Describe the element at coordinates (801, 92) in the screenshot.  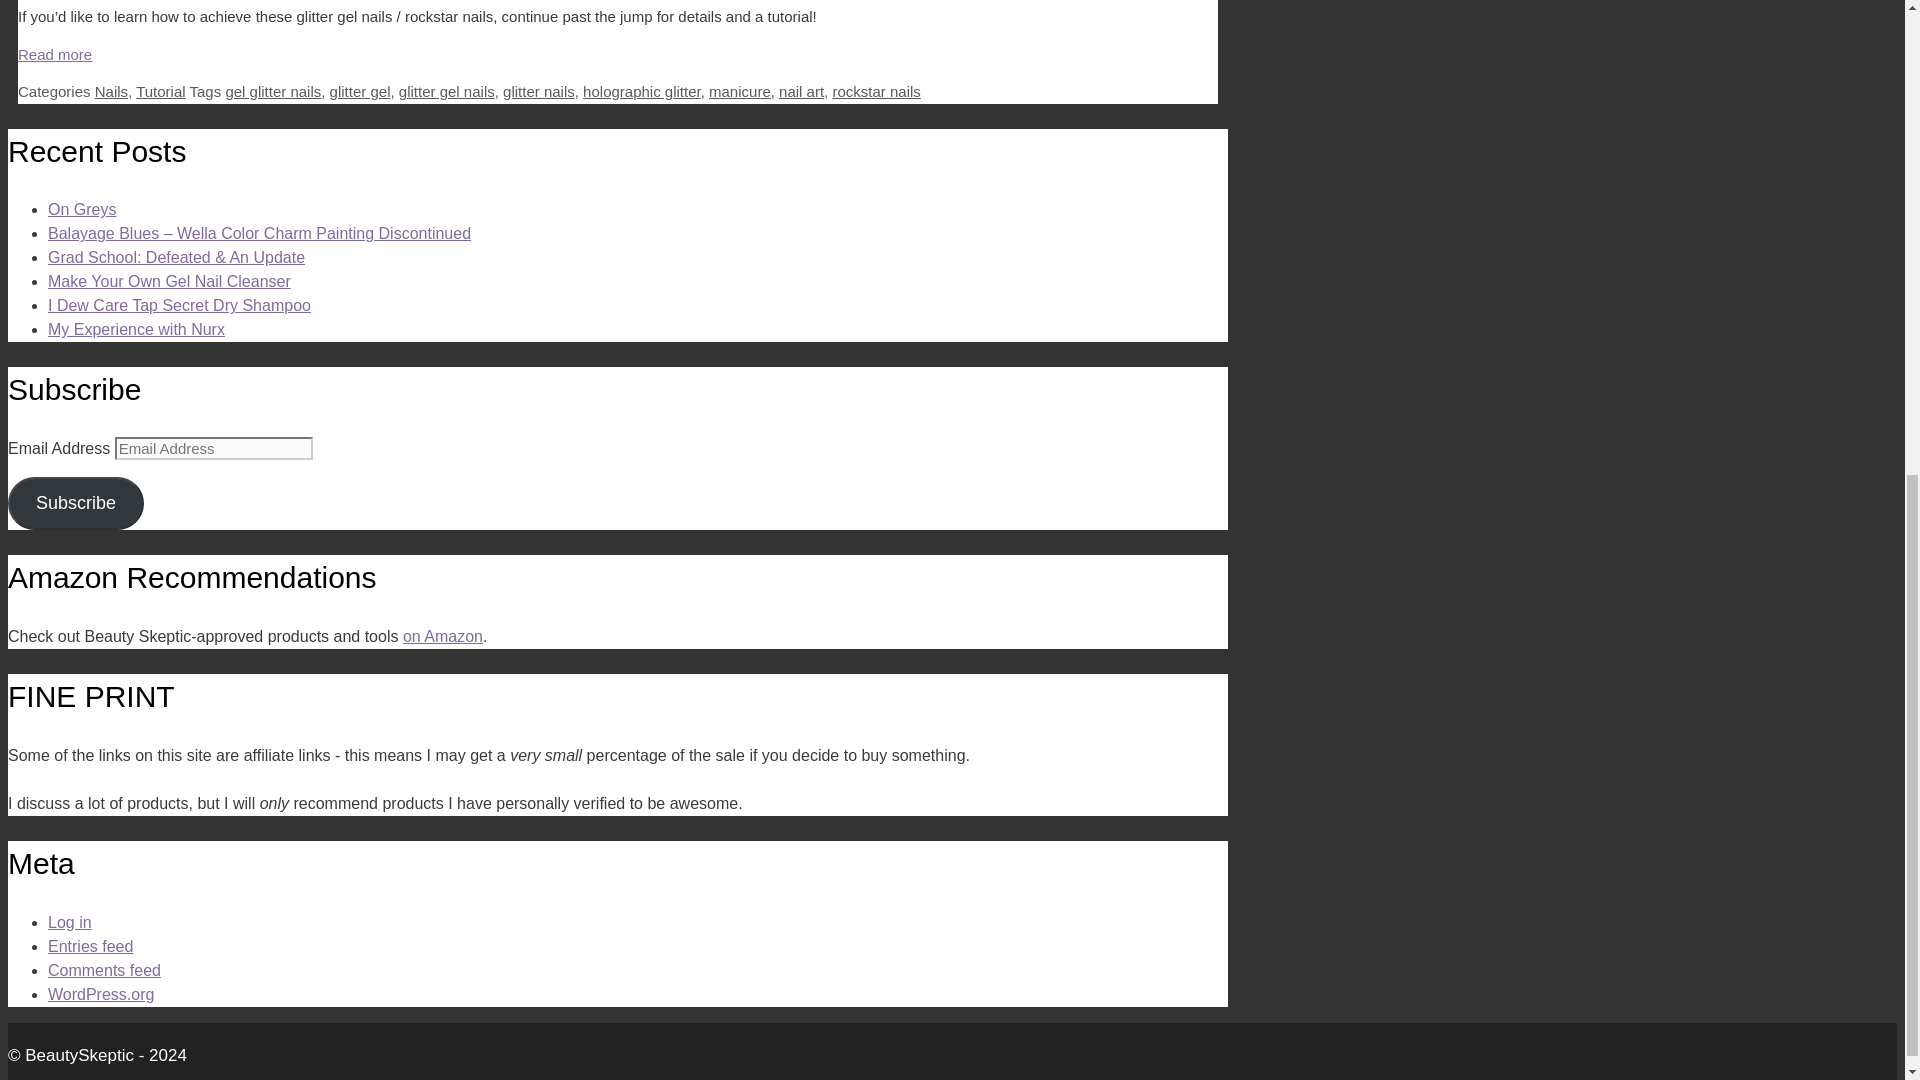
I see `nail art` at that location.